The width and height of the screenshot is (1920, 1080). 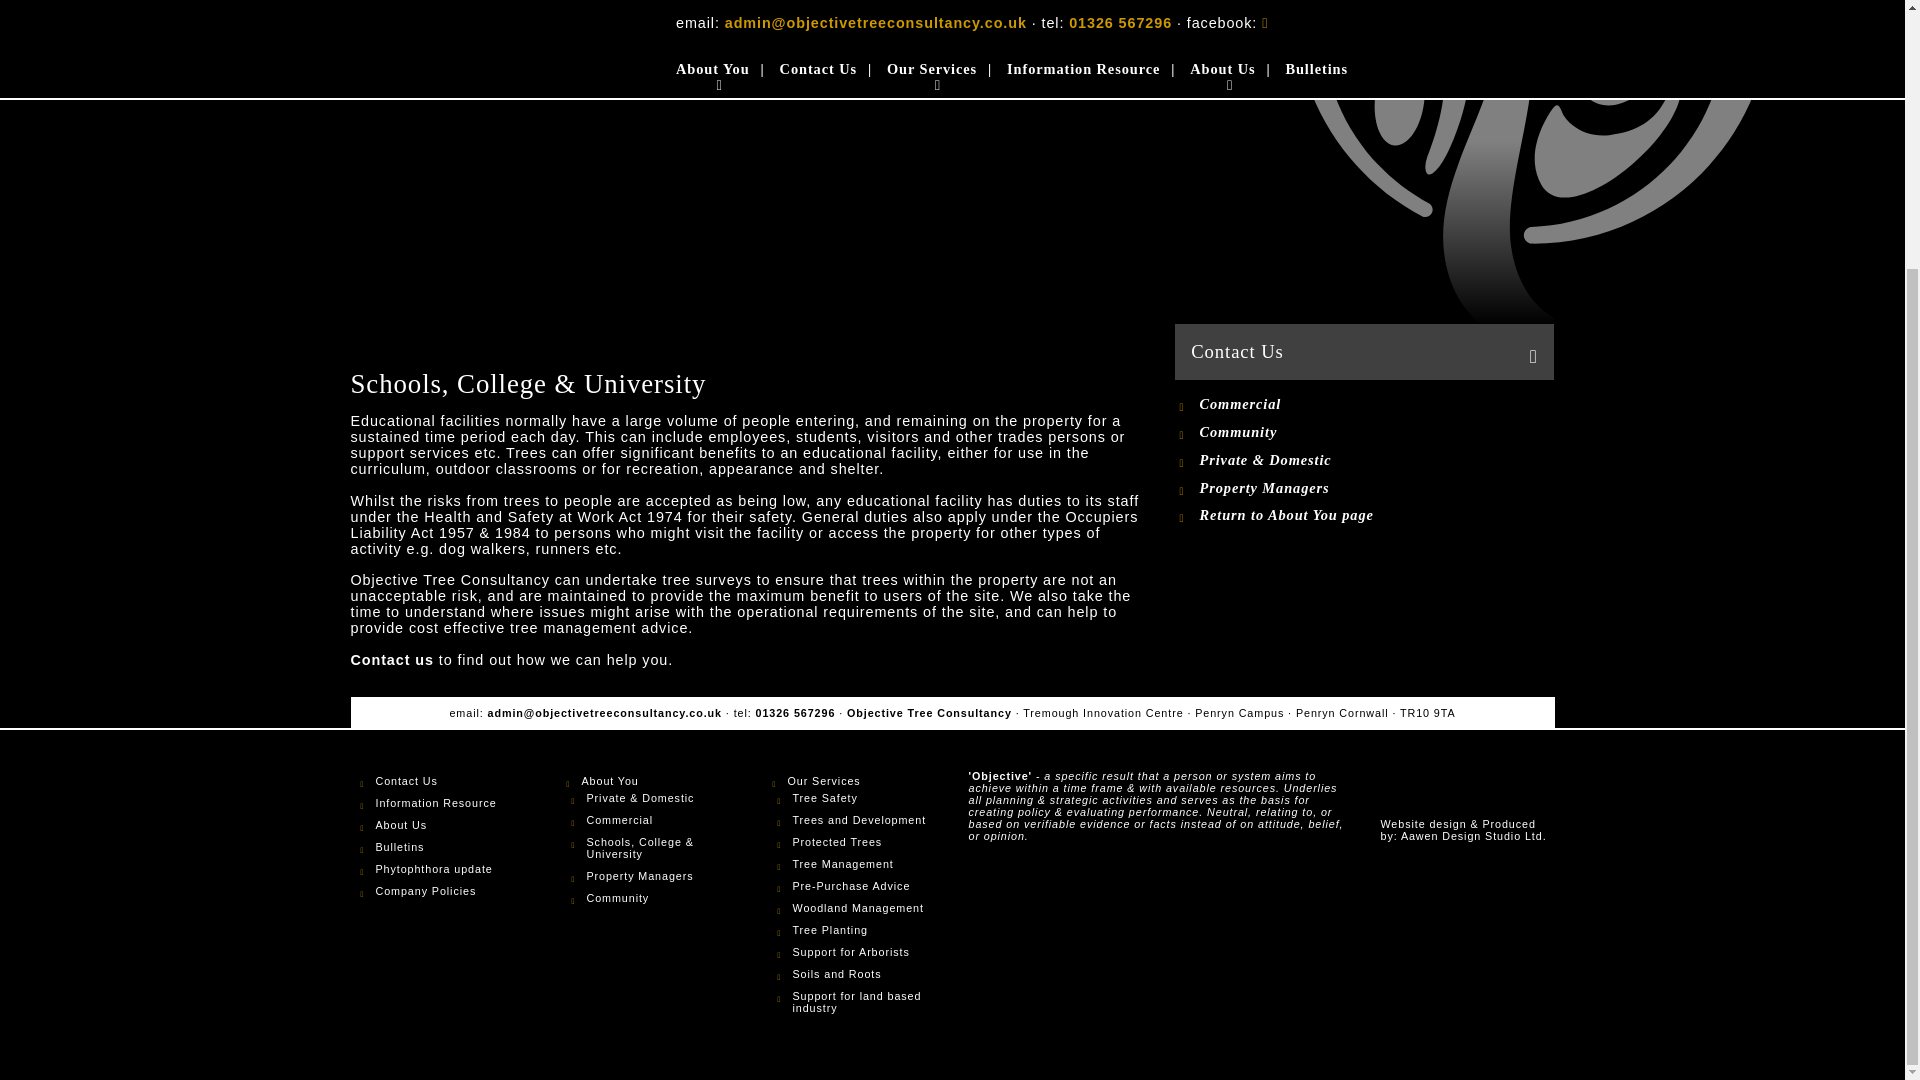 What do you see at coordinates (796, 713) in the screenshot?
I see `Call Us` at bounding box center [796, 713].